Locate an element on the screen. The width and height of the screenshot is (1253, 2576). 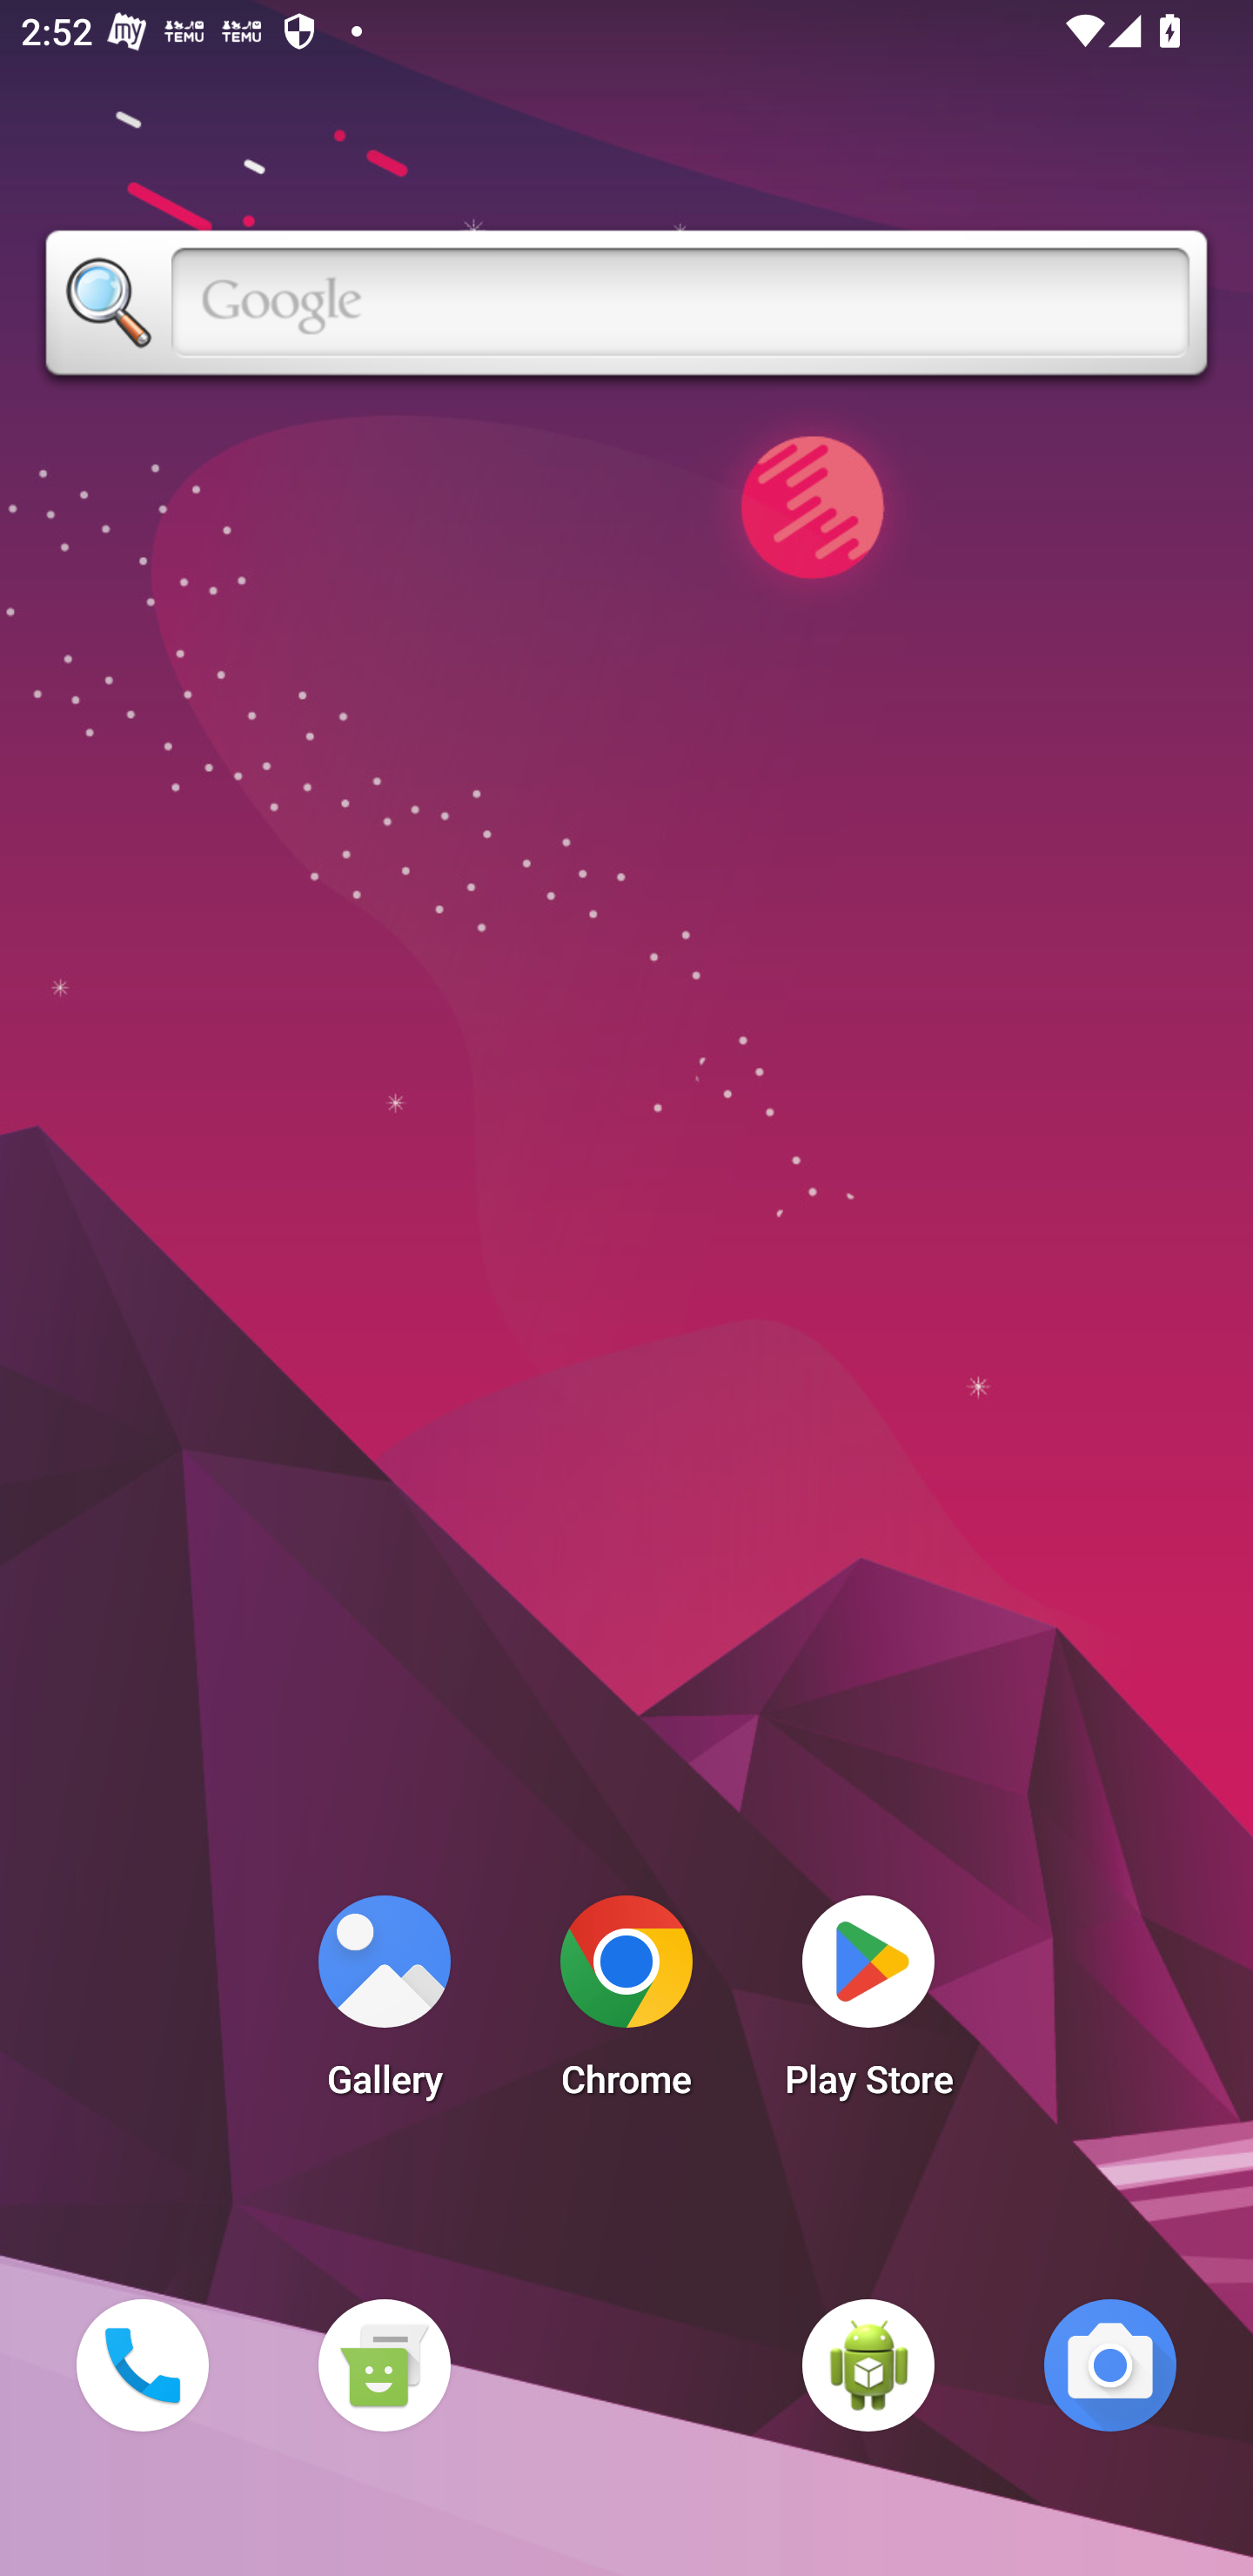
Gallery is located at coordinates (384, 2005).